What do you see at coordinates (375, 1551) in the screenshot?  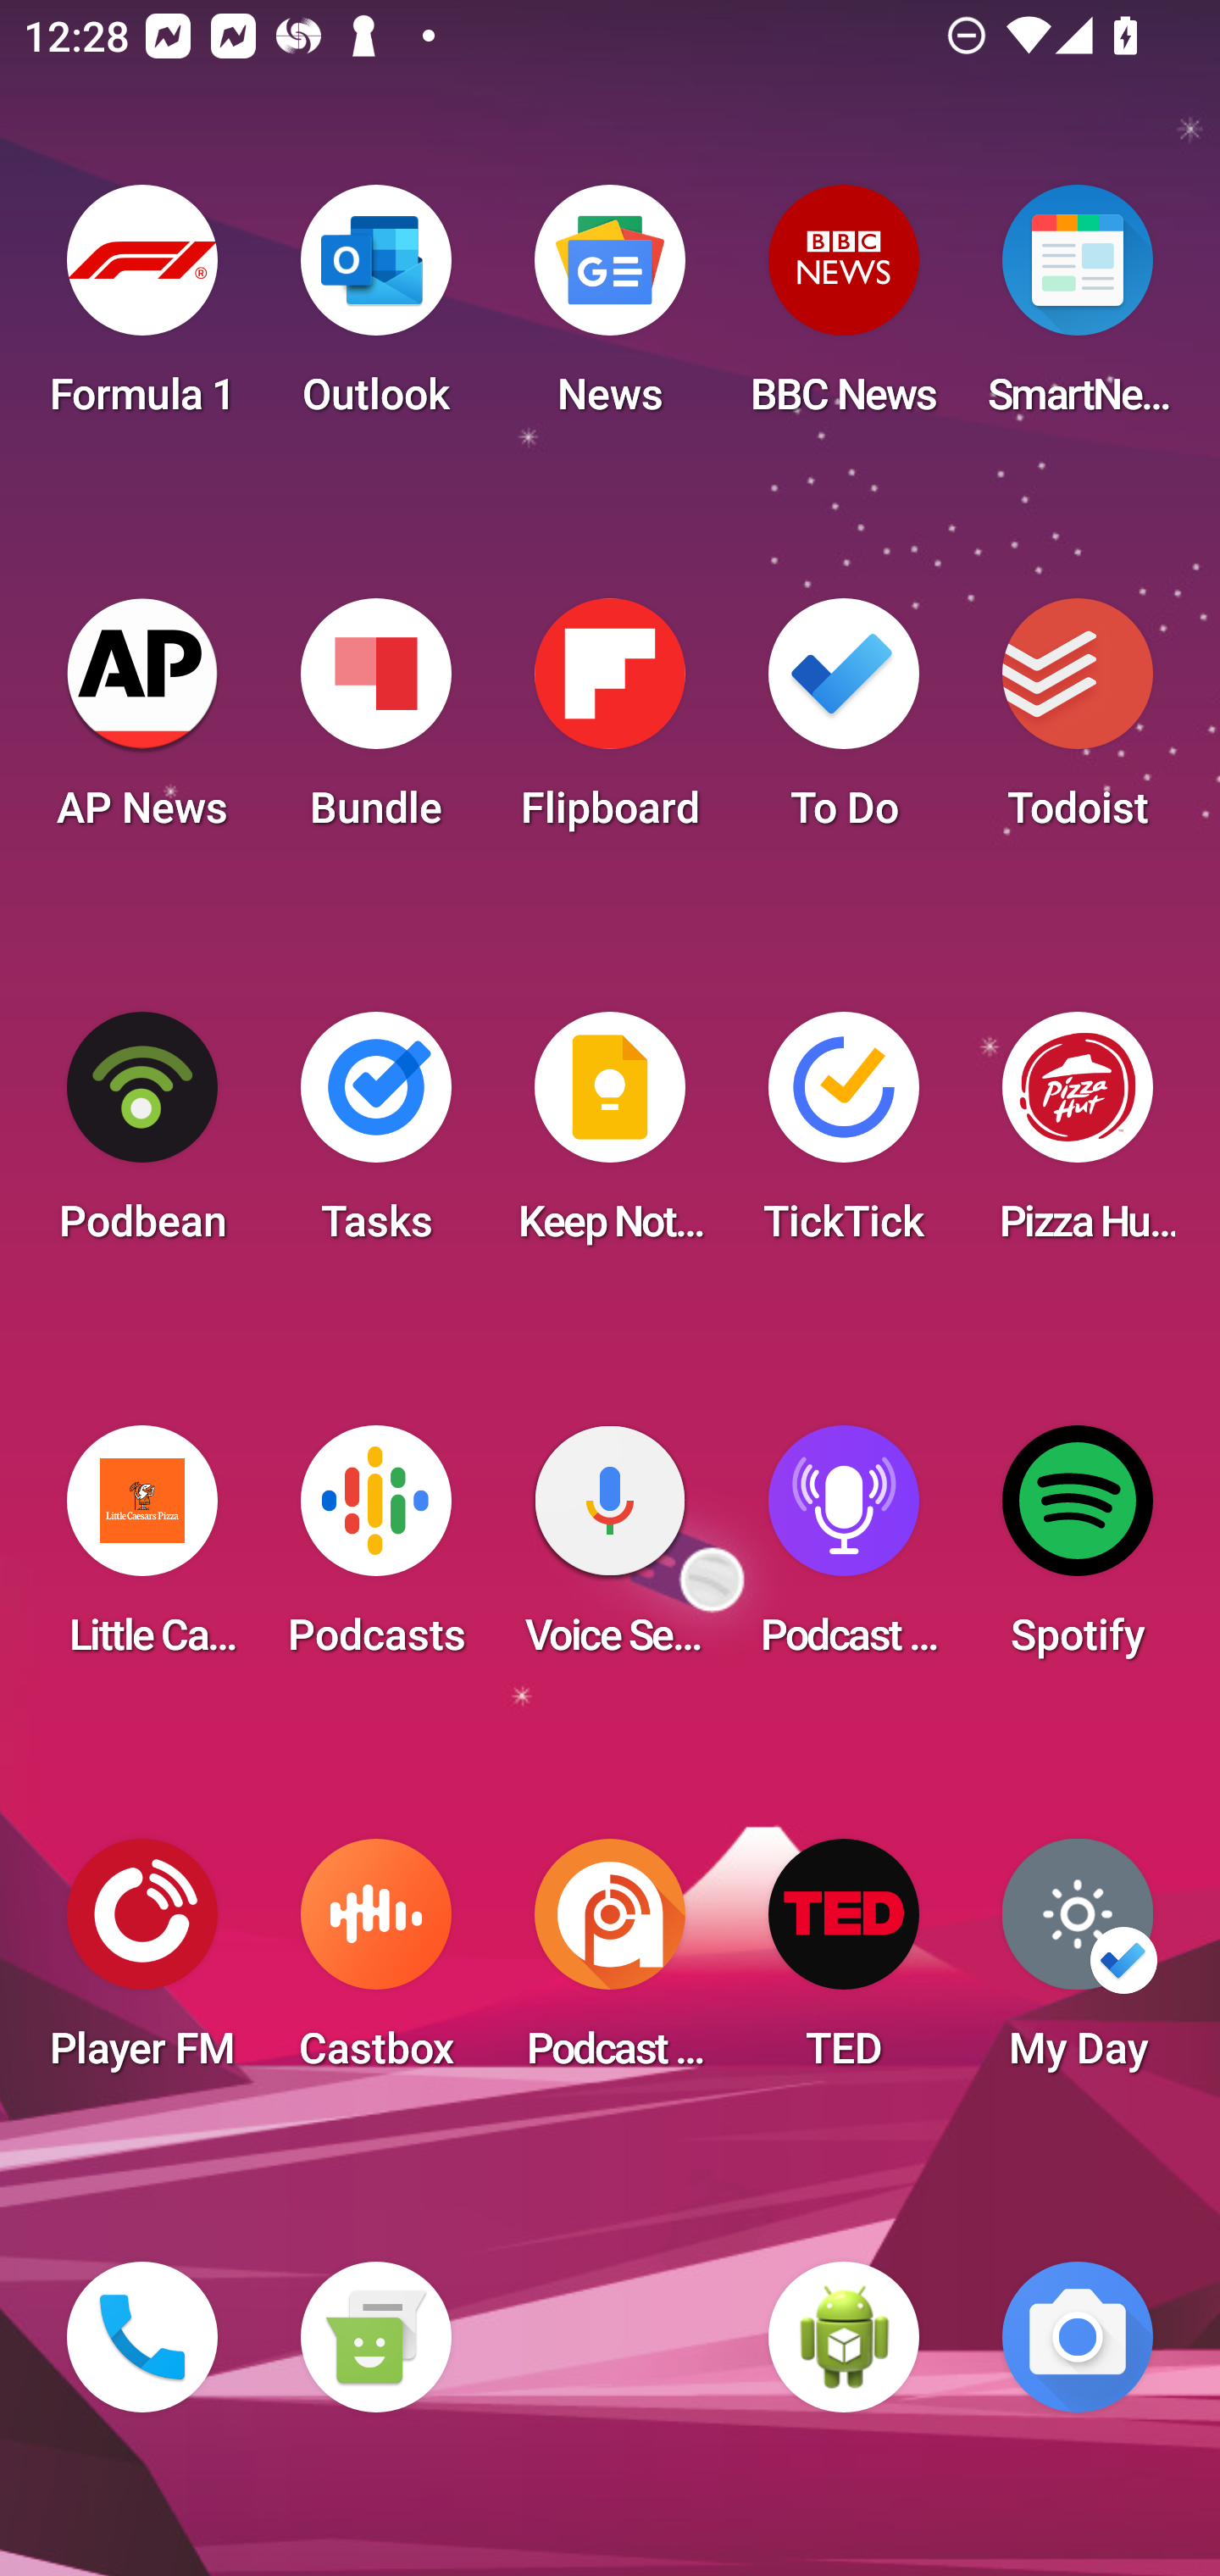 I see `Podcasts` at bounding box center [375, 1551].